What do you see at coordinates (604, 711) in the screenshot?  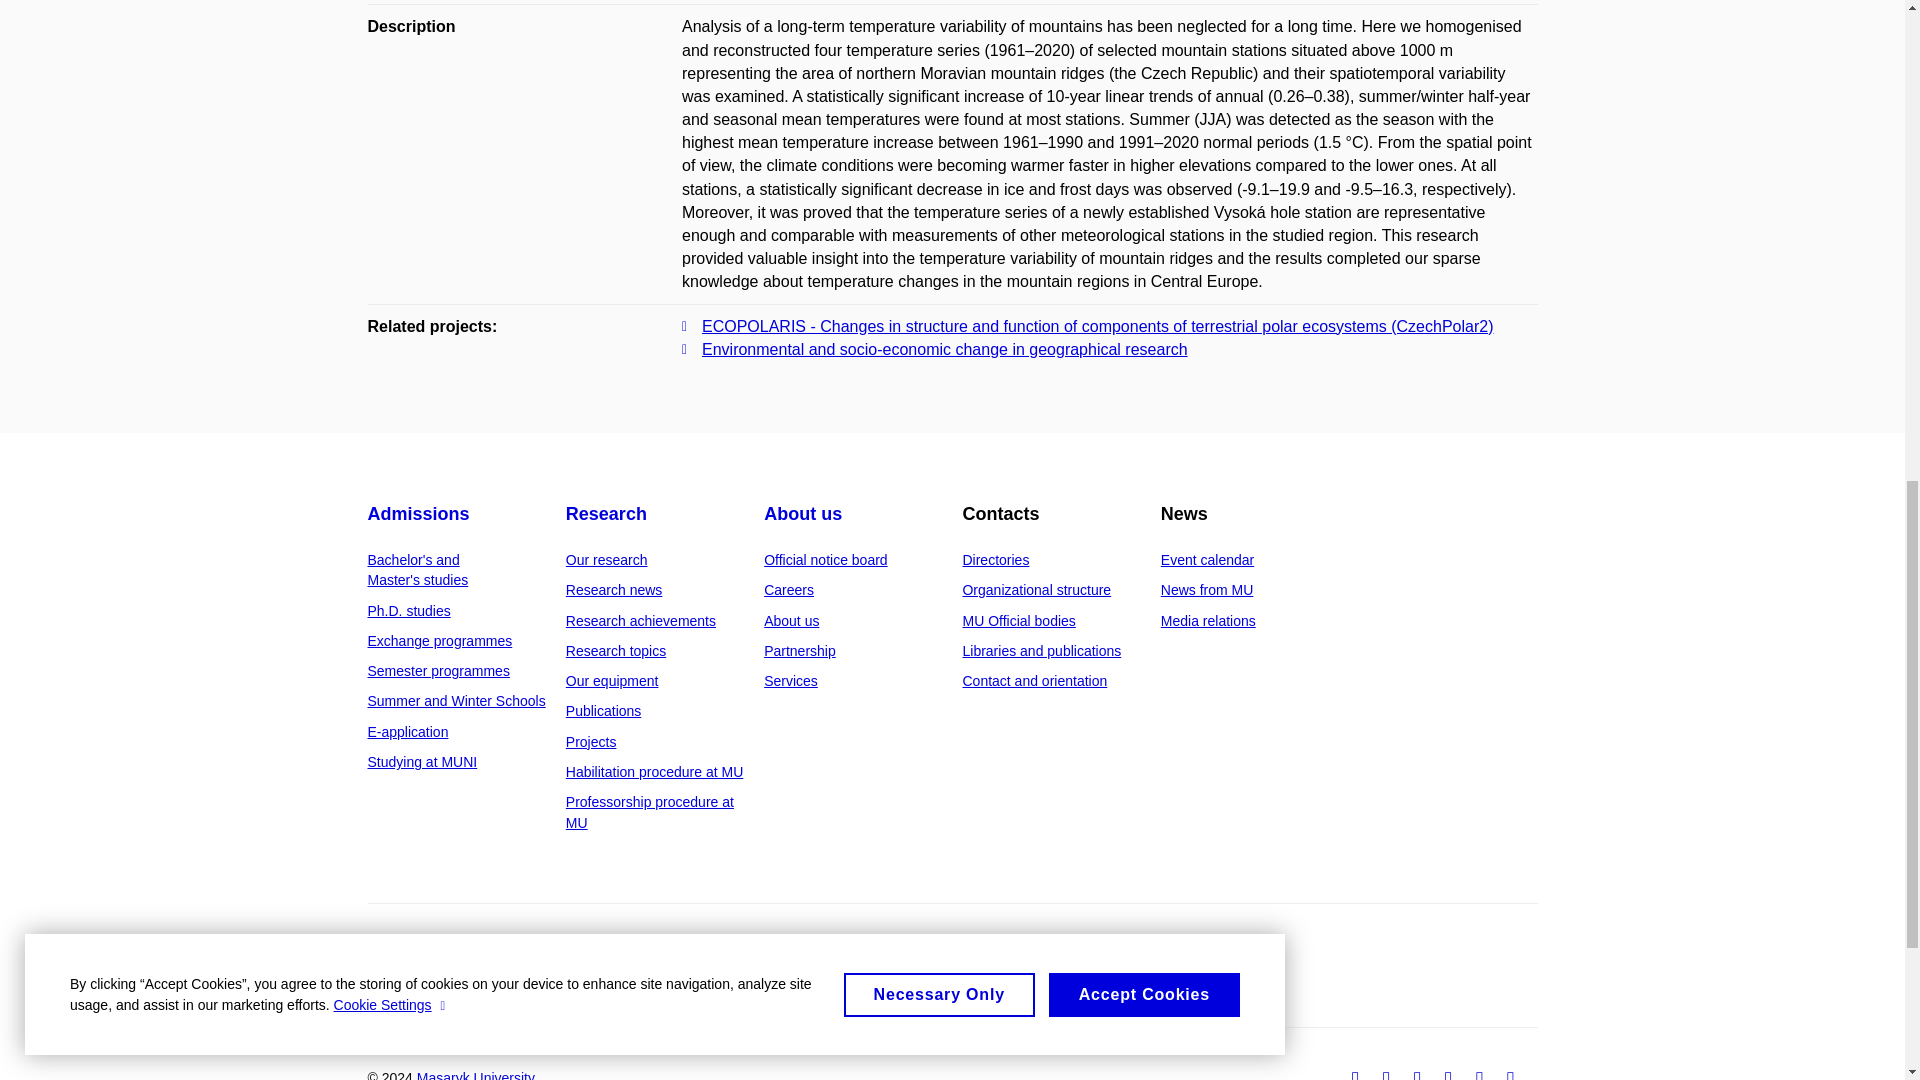 I see `Publications` at bounding box center [604, 711].